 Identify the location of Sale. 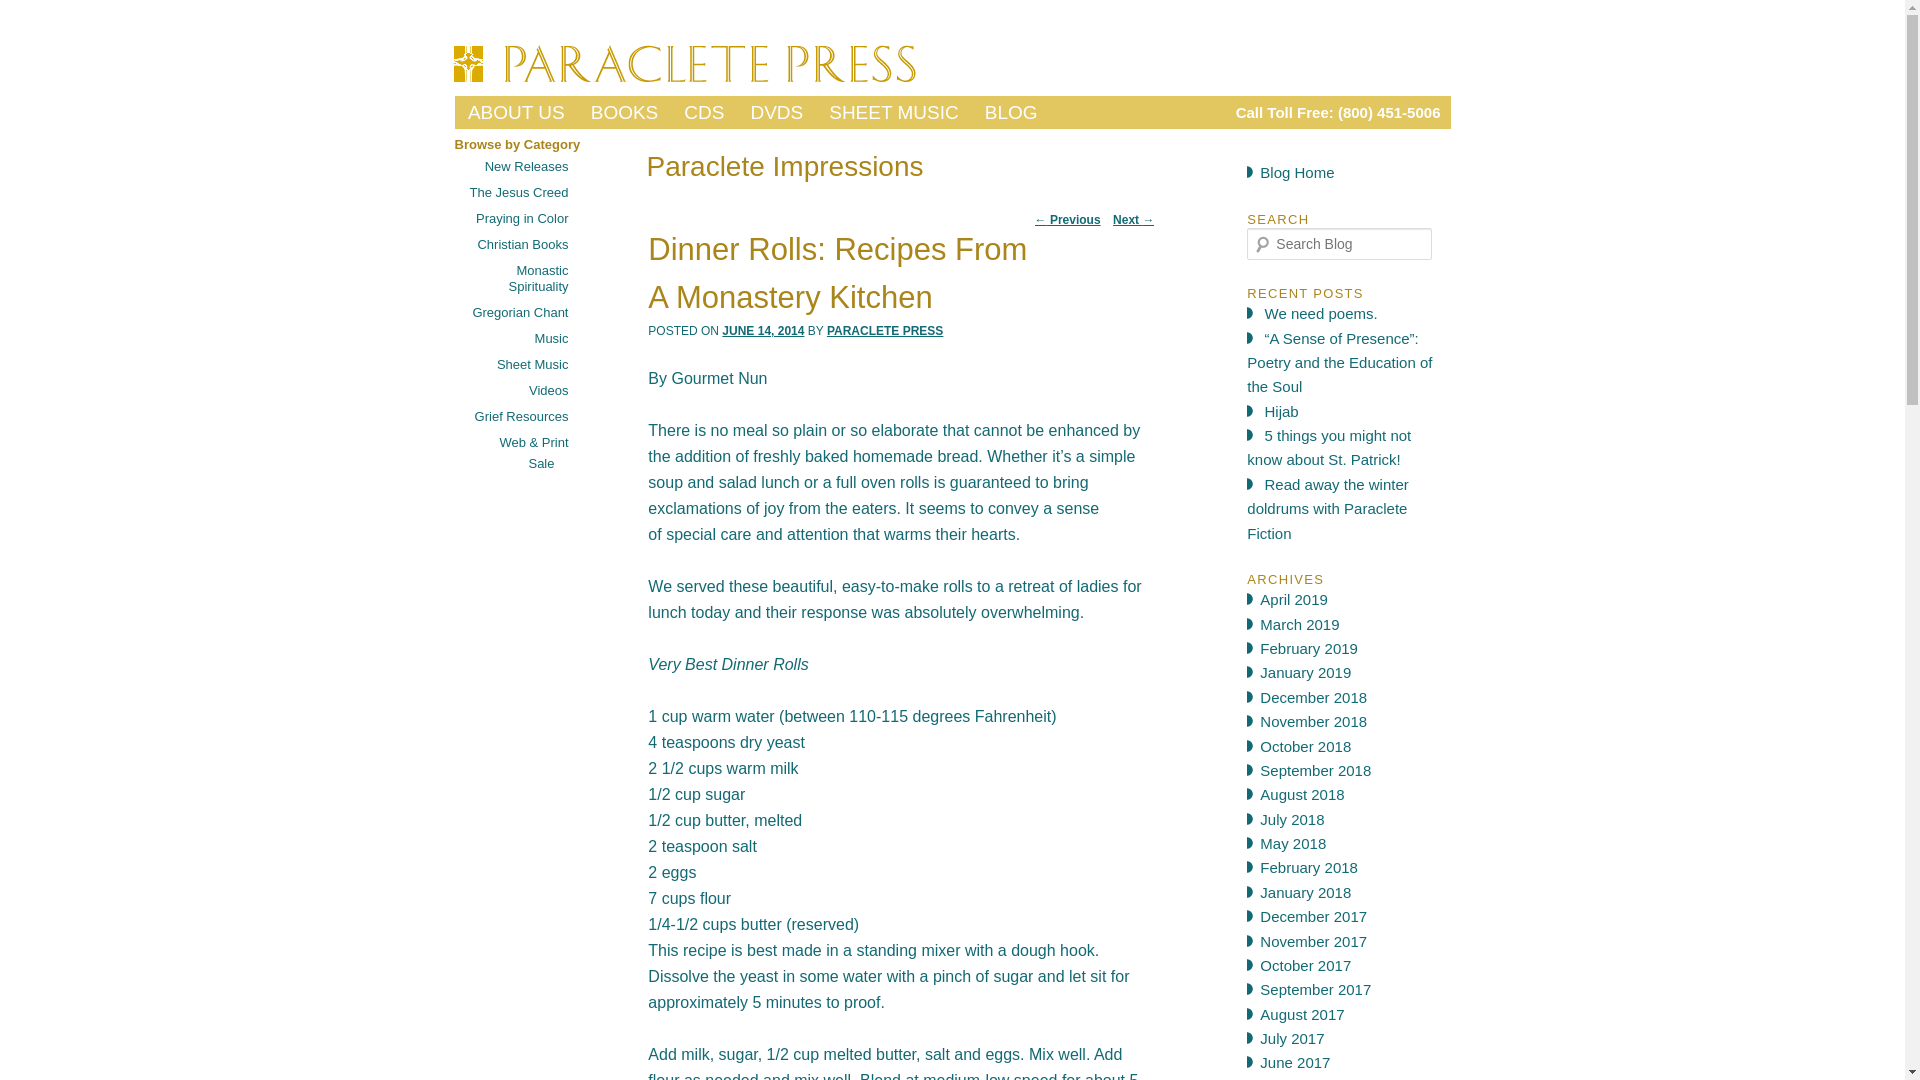
(541, 462).